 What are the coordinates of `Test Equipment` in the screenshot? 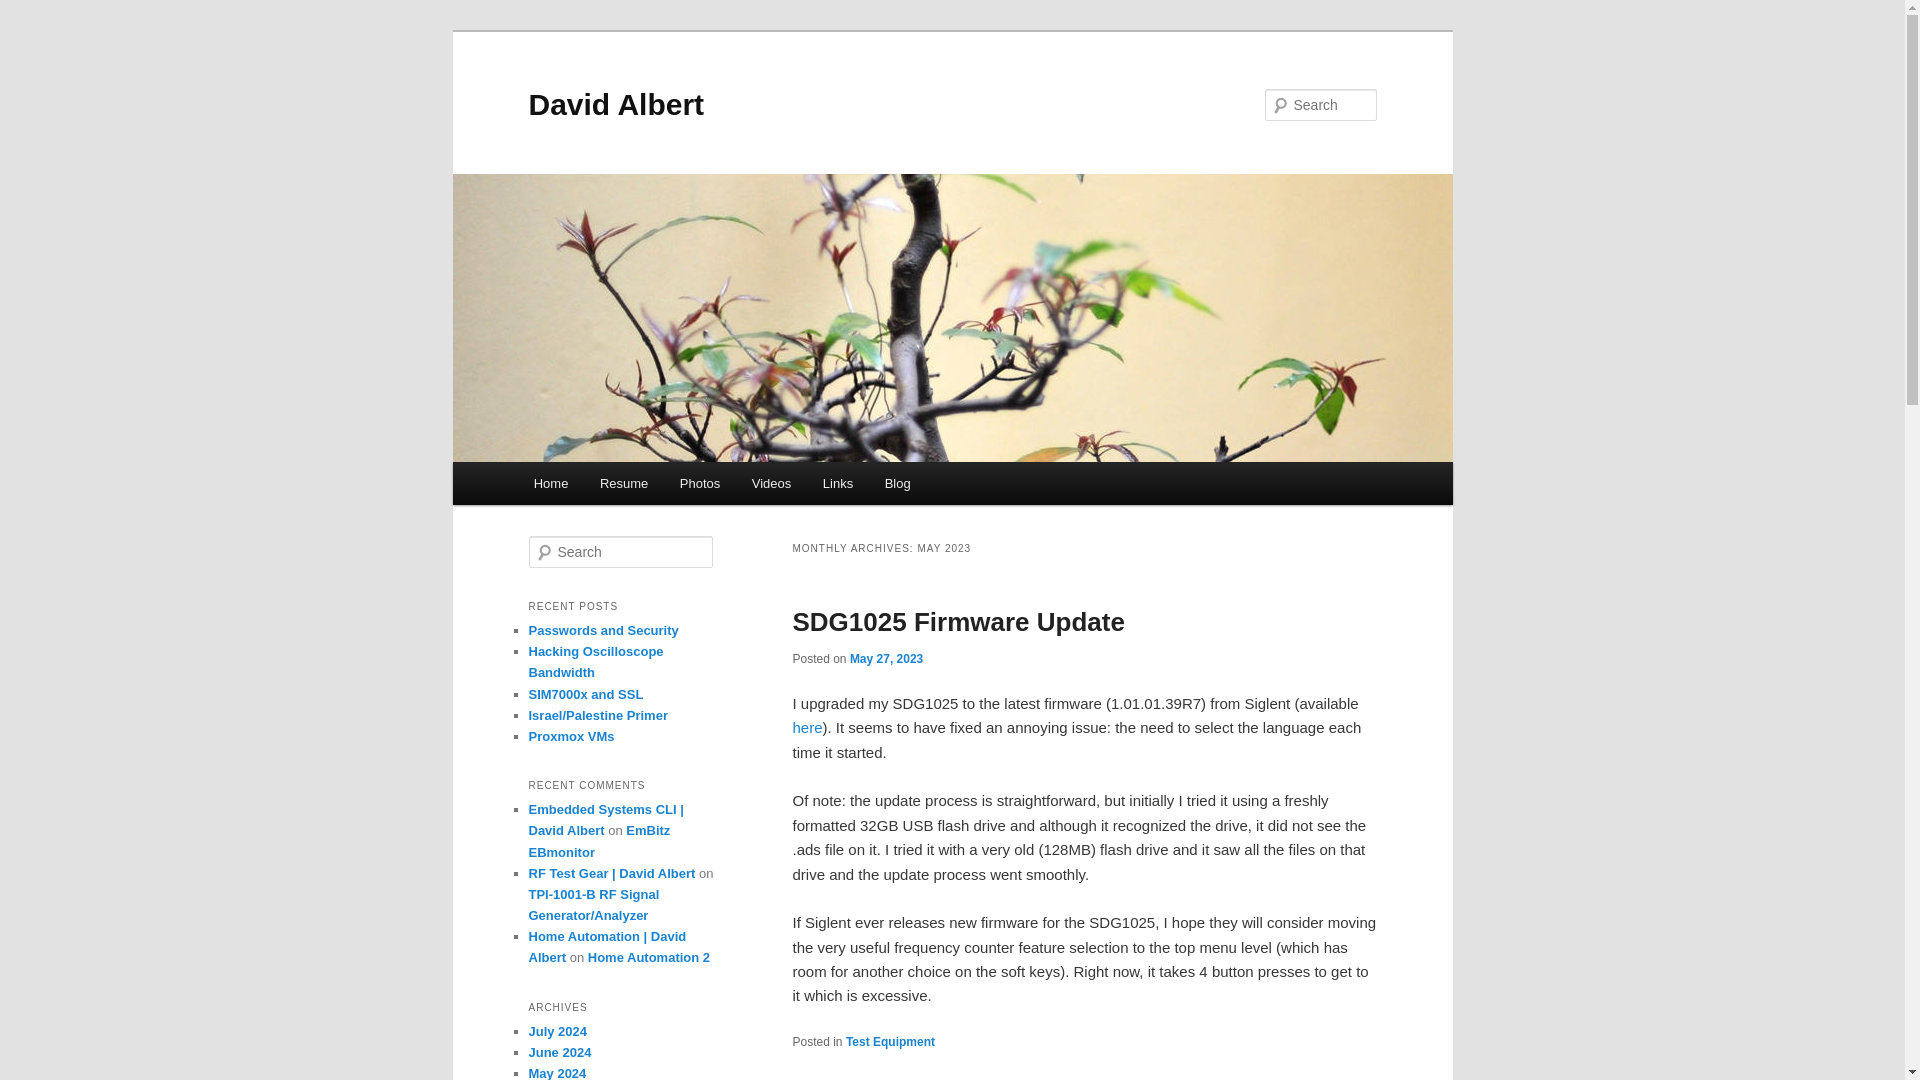 It's located at (890, 1041).